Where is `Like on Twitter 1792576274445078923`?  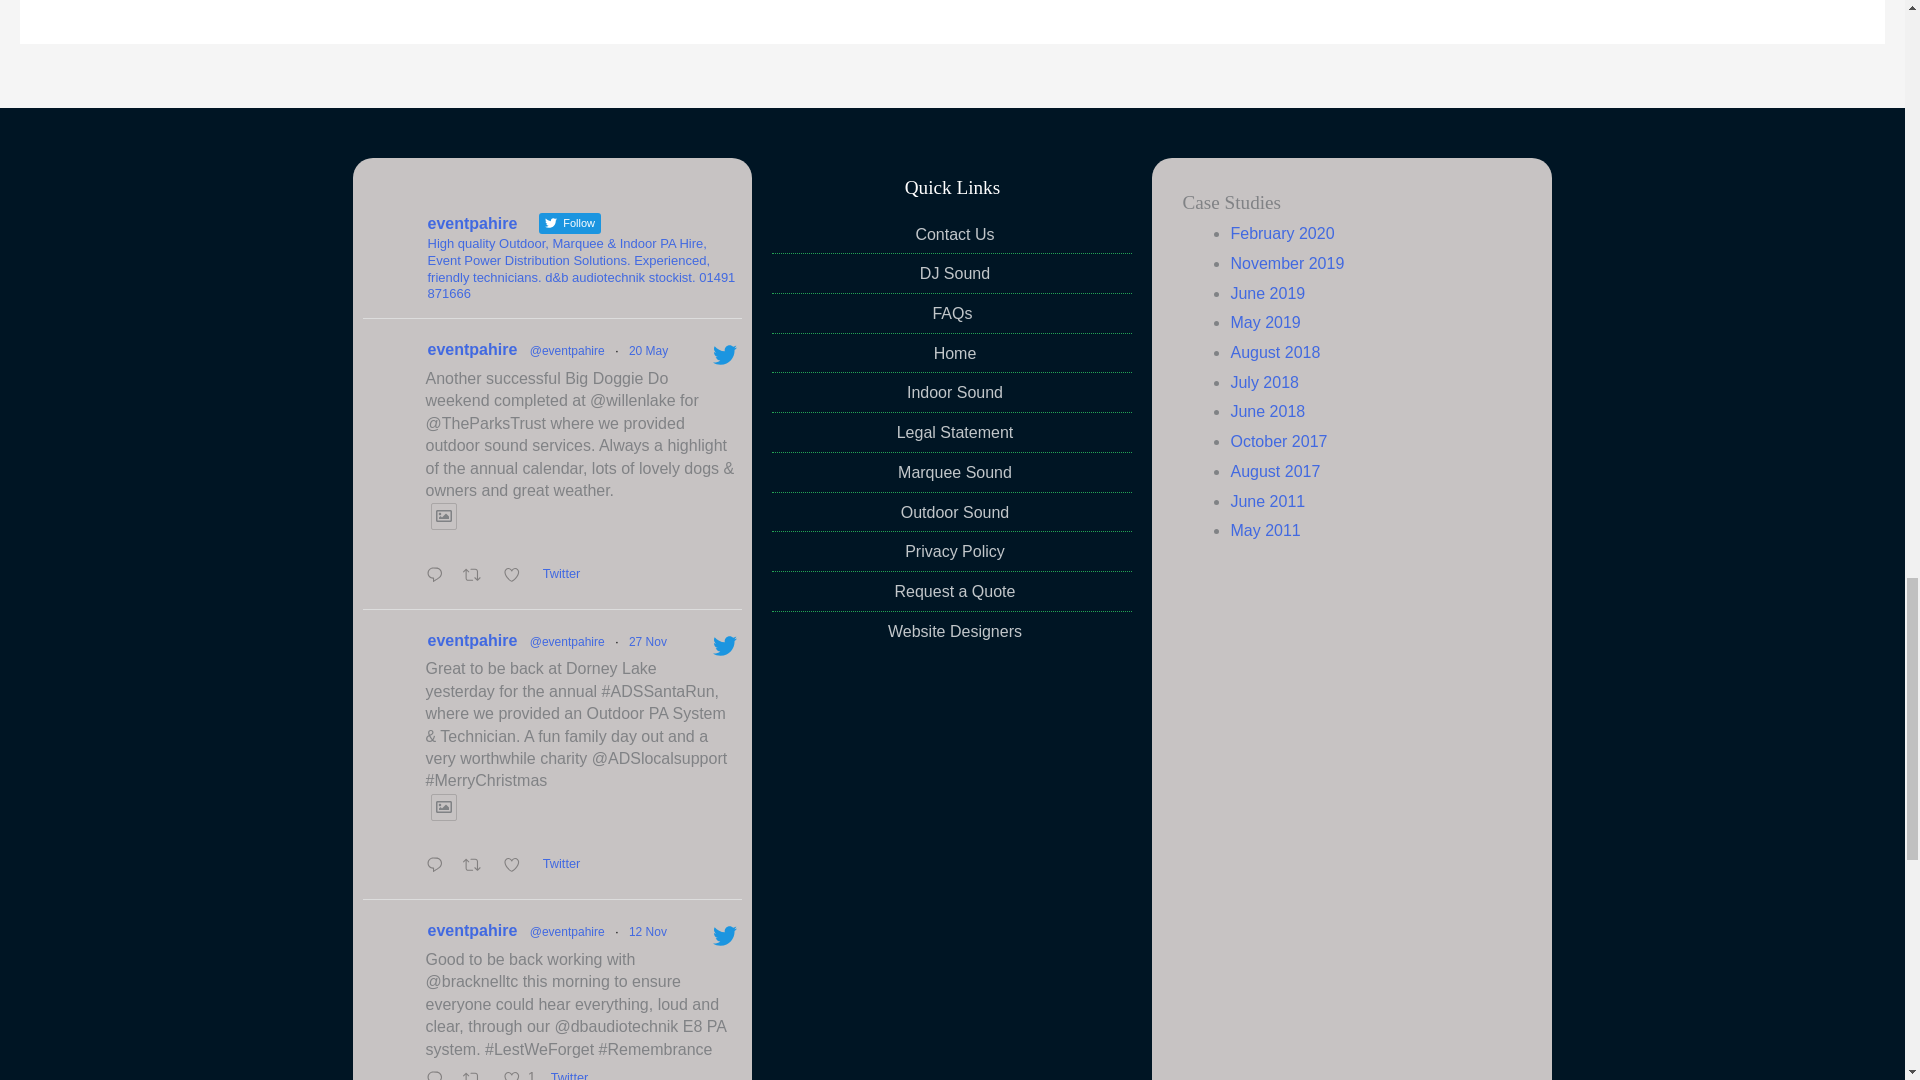 Like on Twitter 1792576274445078923 is located at coordinates (517, 577).